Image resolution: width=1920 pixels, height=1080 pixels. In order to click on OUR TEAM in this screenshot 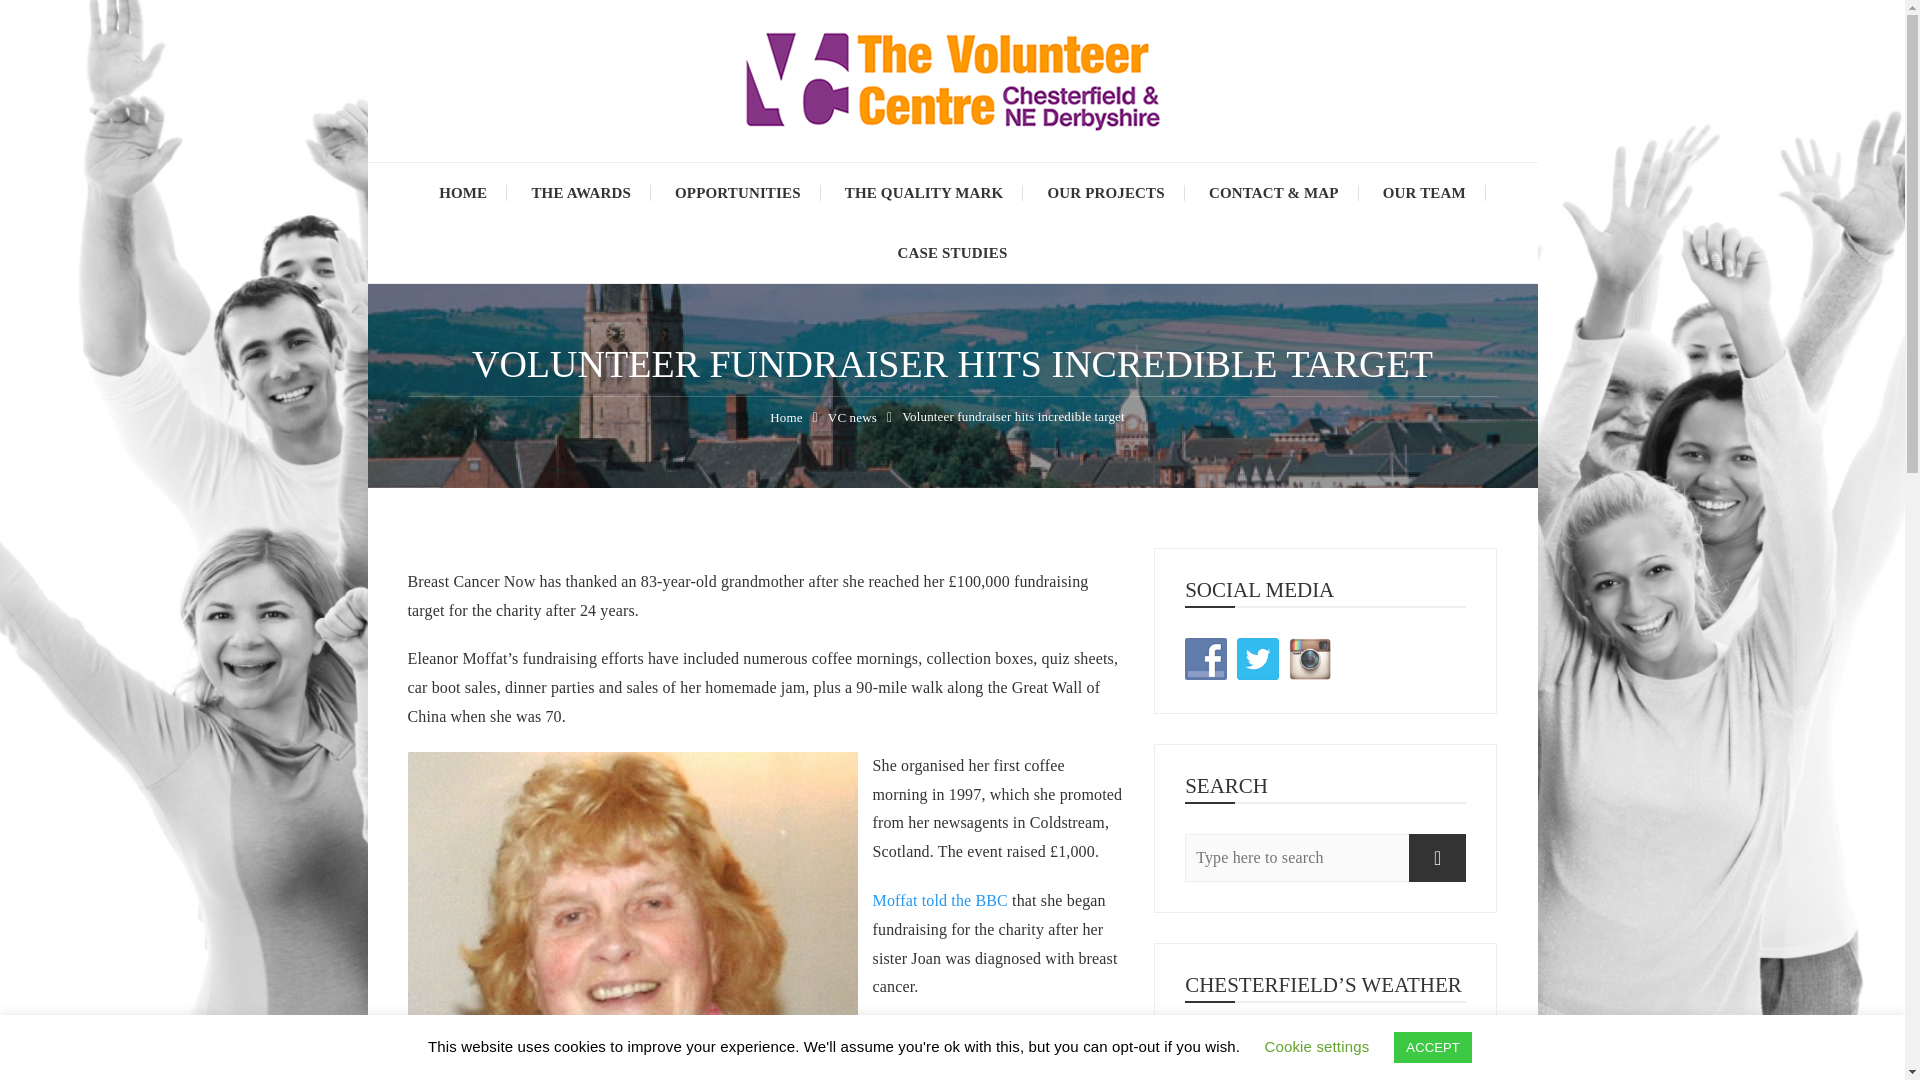, I will do `click(1424, 192)`.